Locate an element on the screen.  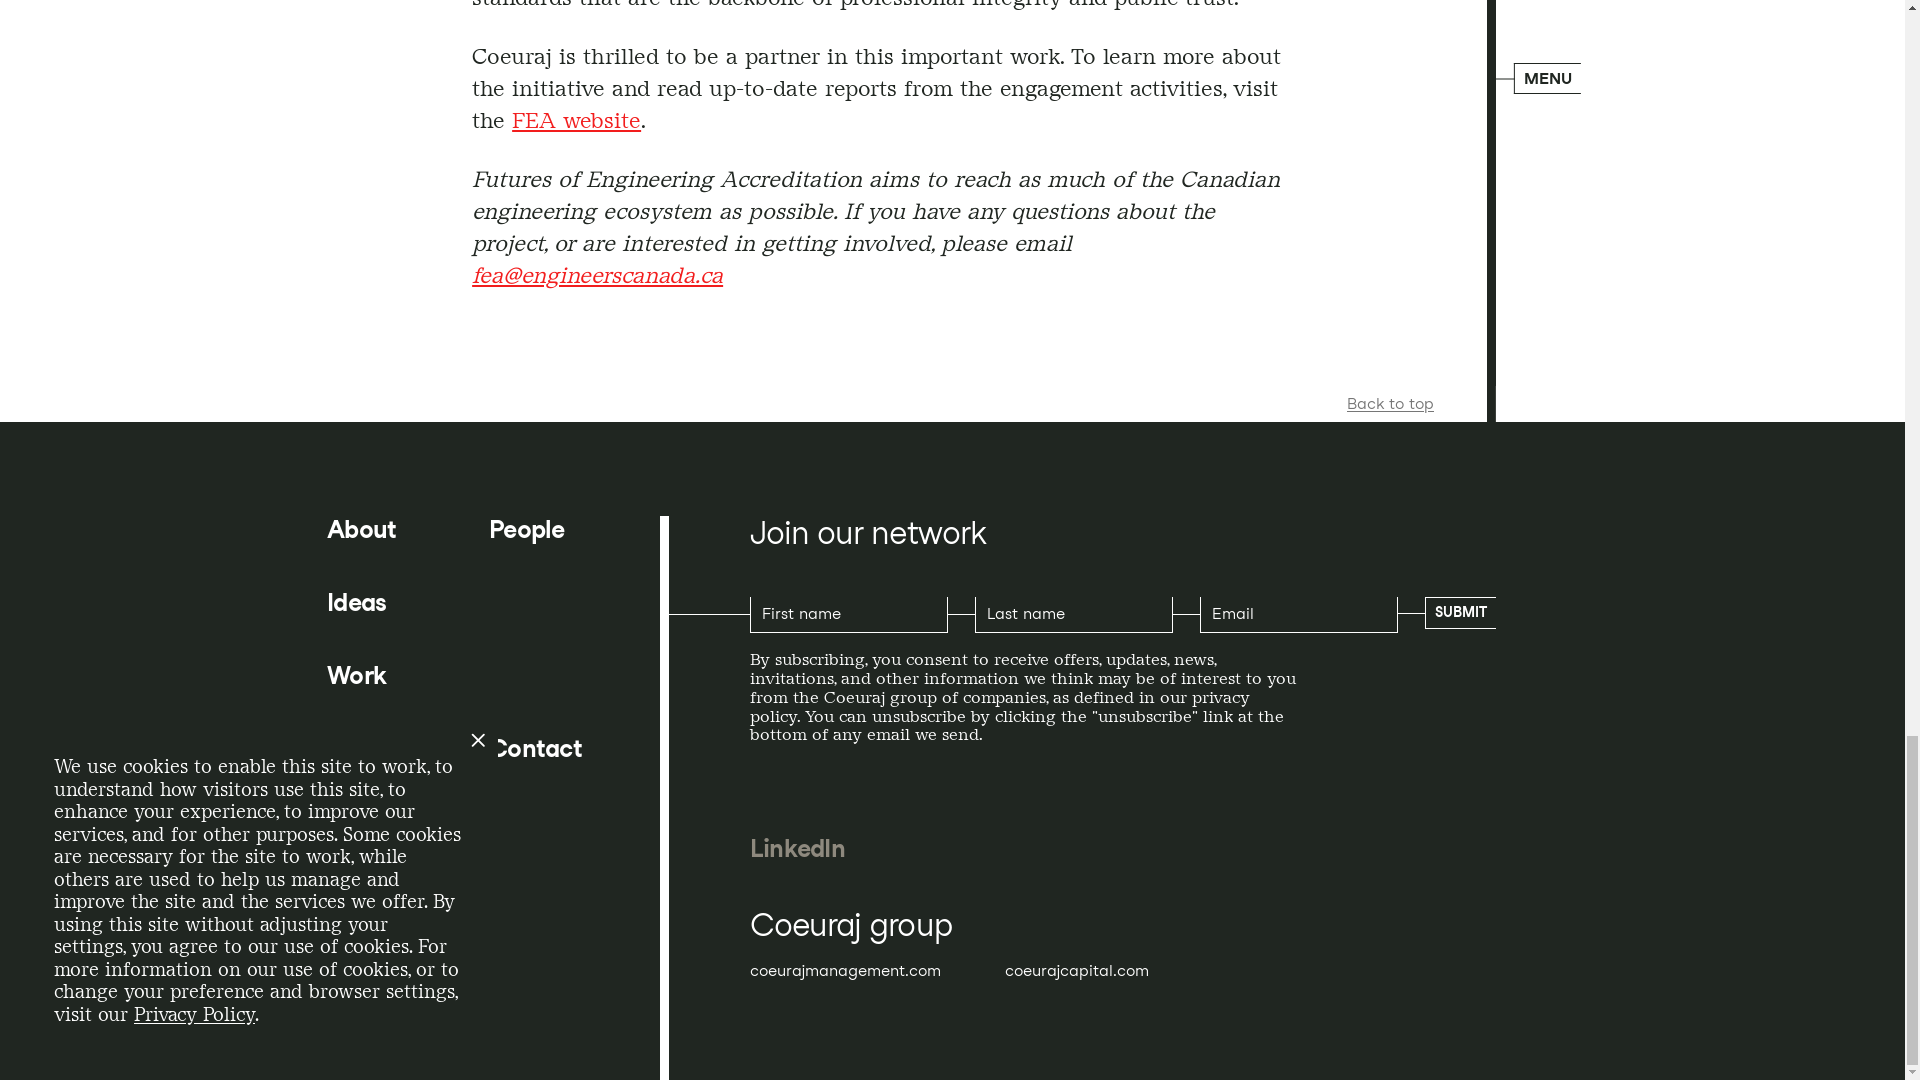
SUBMIT is located at coordinates (1460, 612).